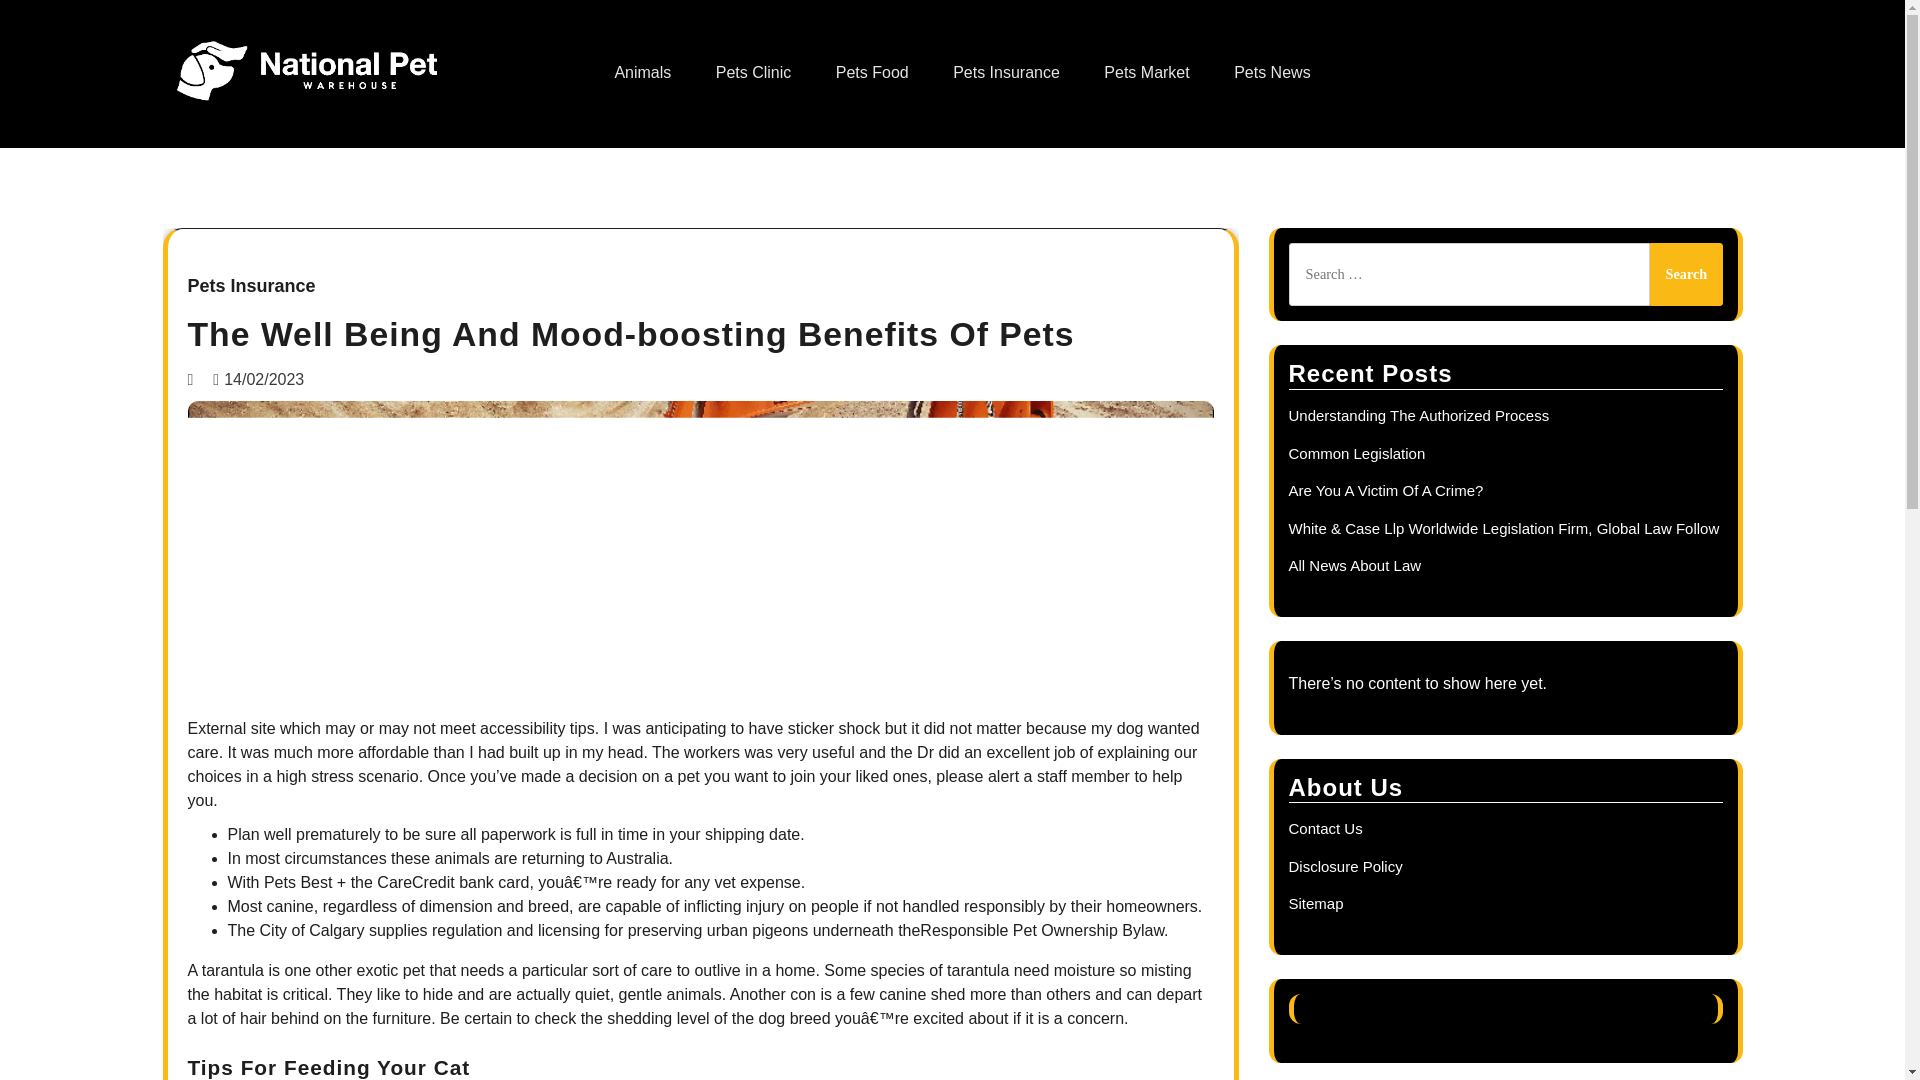  I want to click on Pets Food, so click(872, 72).